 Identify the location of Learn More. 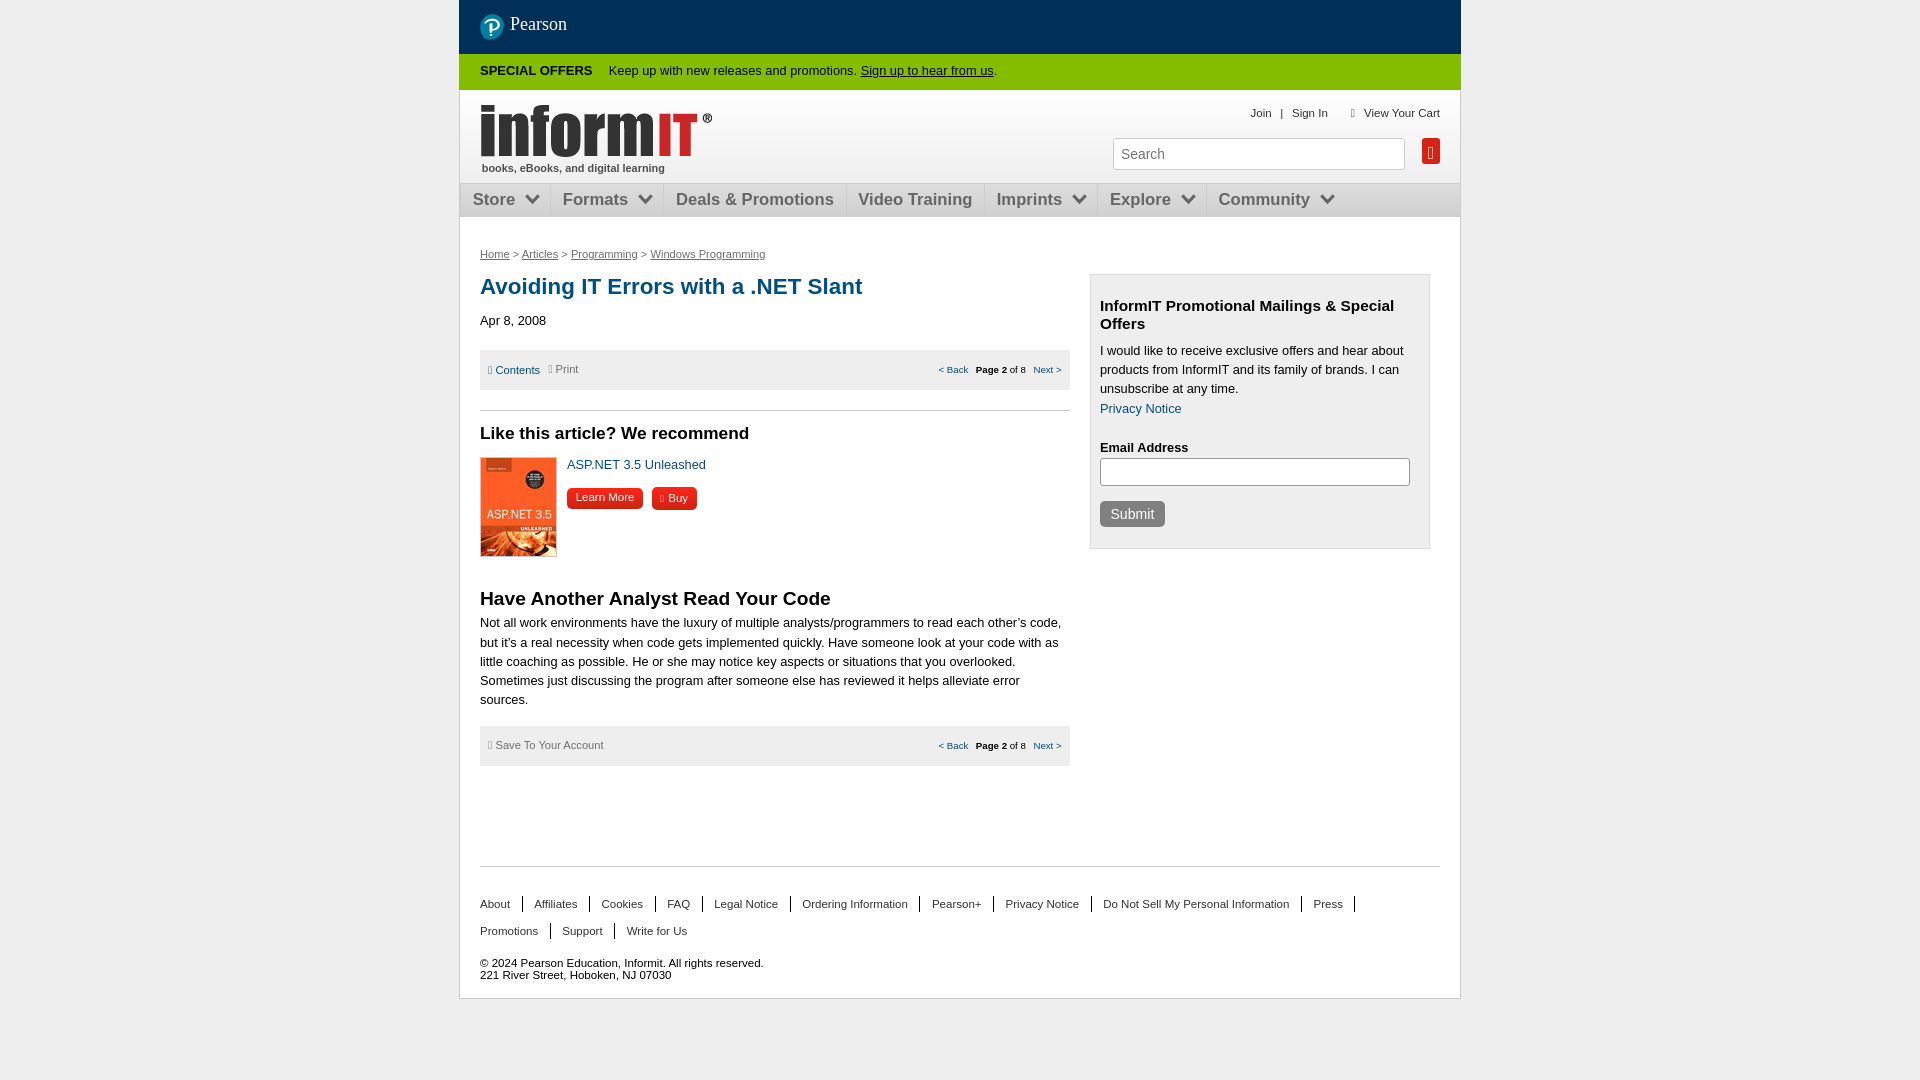
(604, 498).